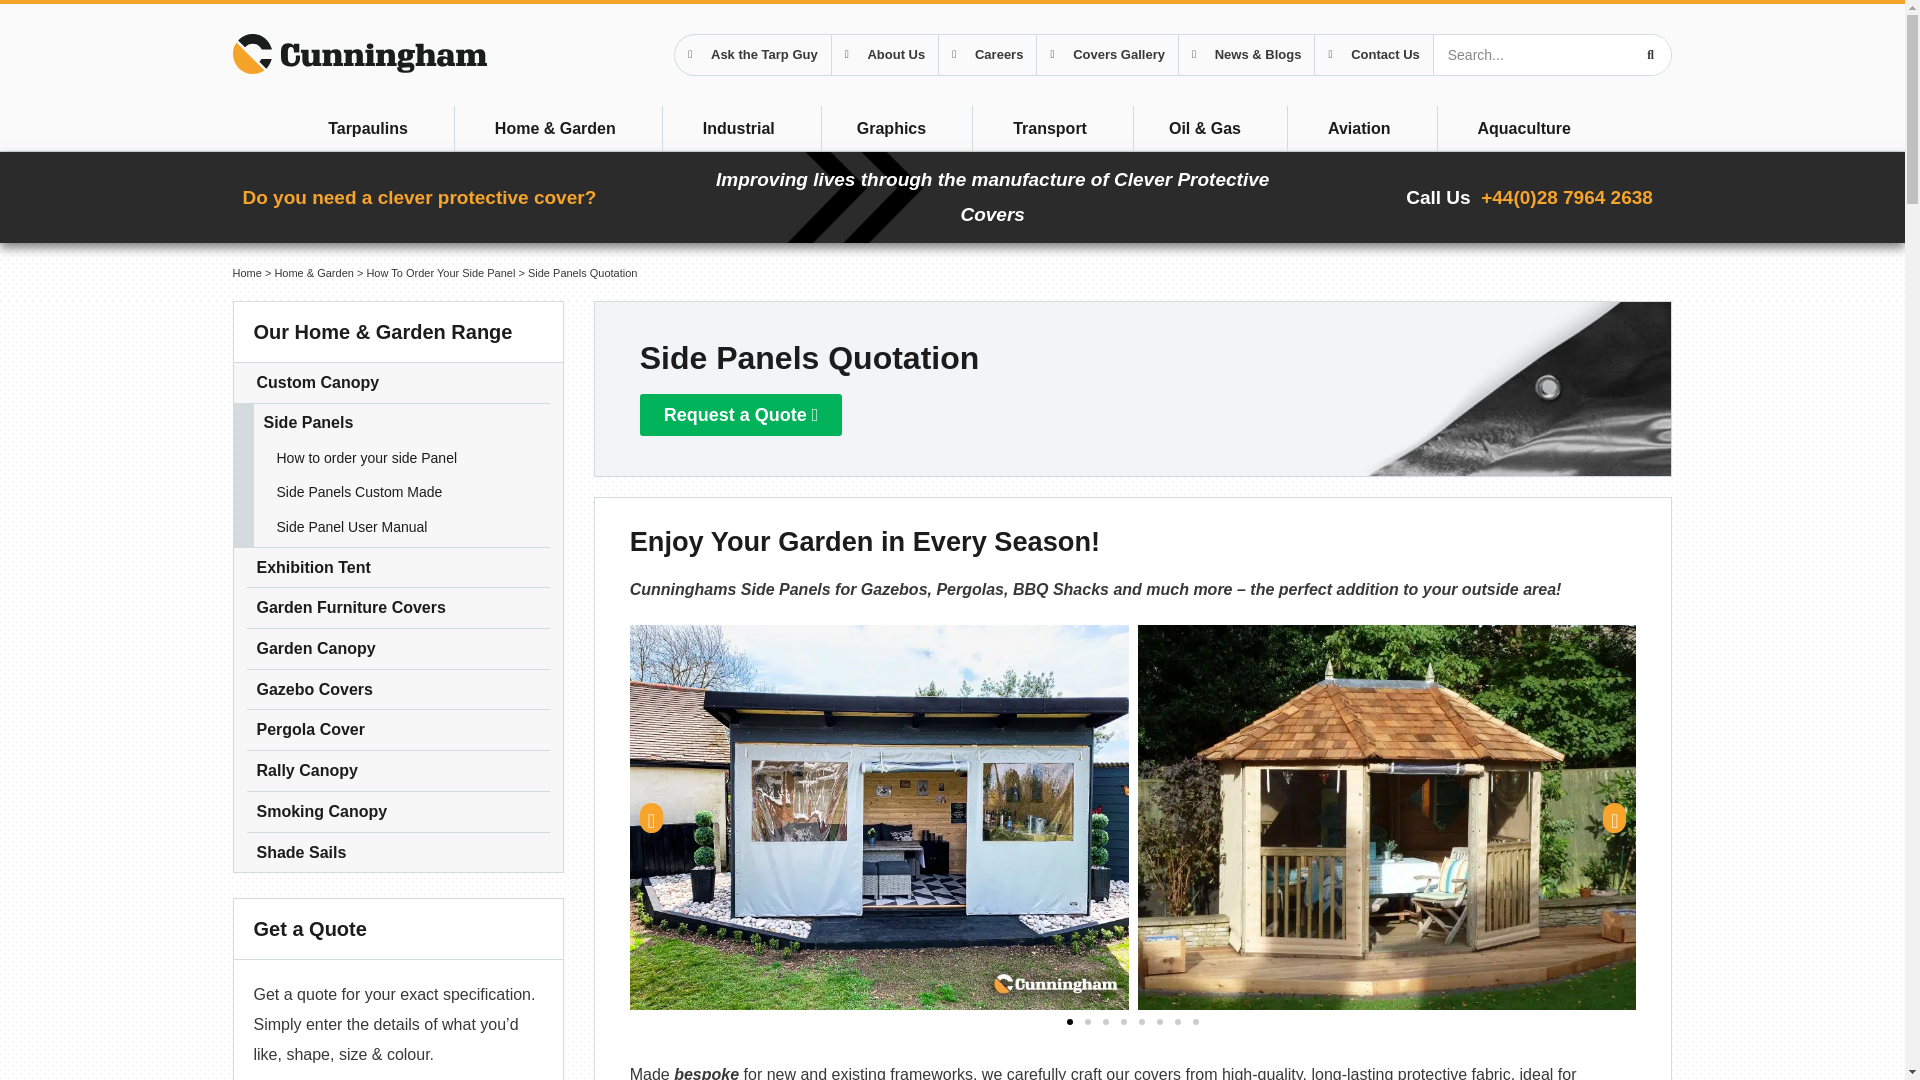 The width and height of the screenshot is (1920, 1080). I want to click on About Us, so click(884, 54).